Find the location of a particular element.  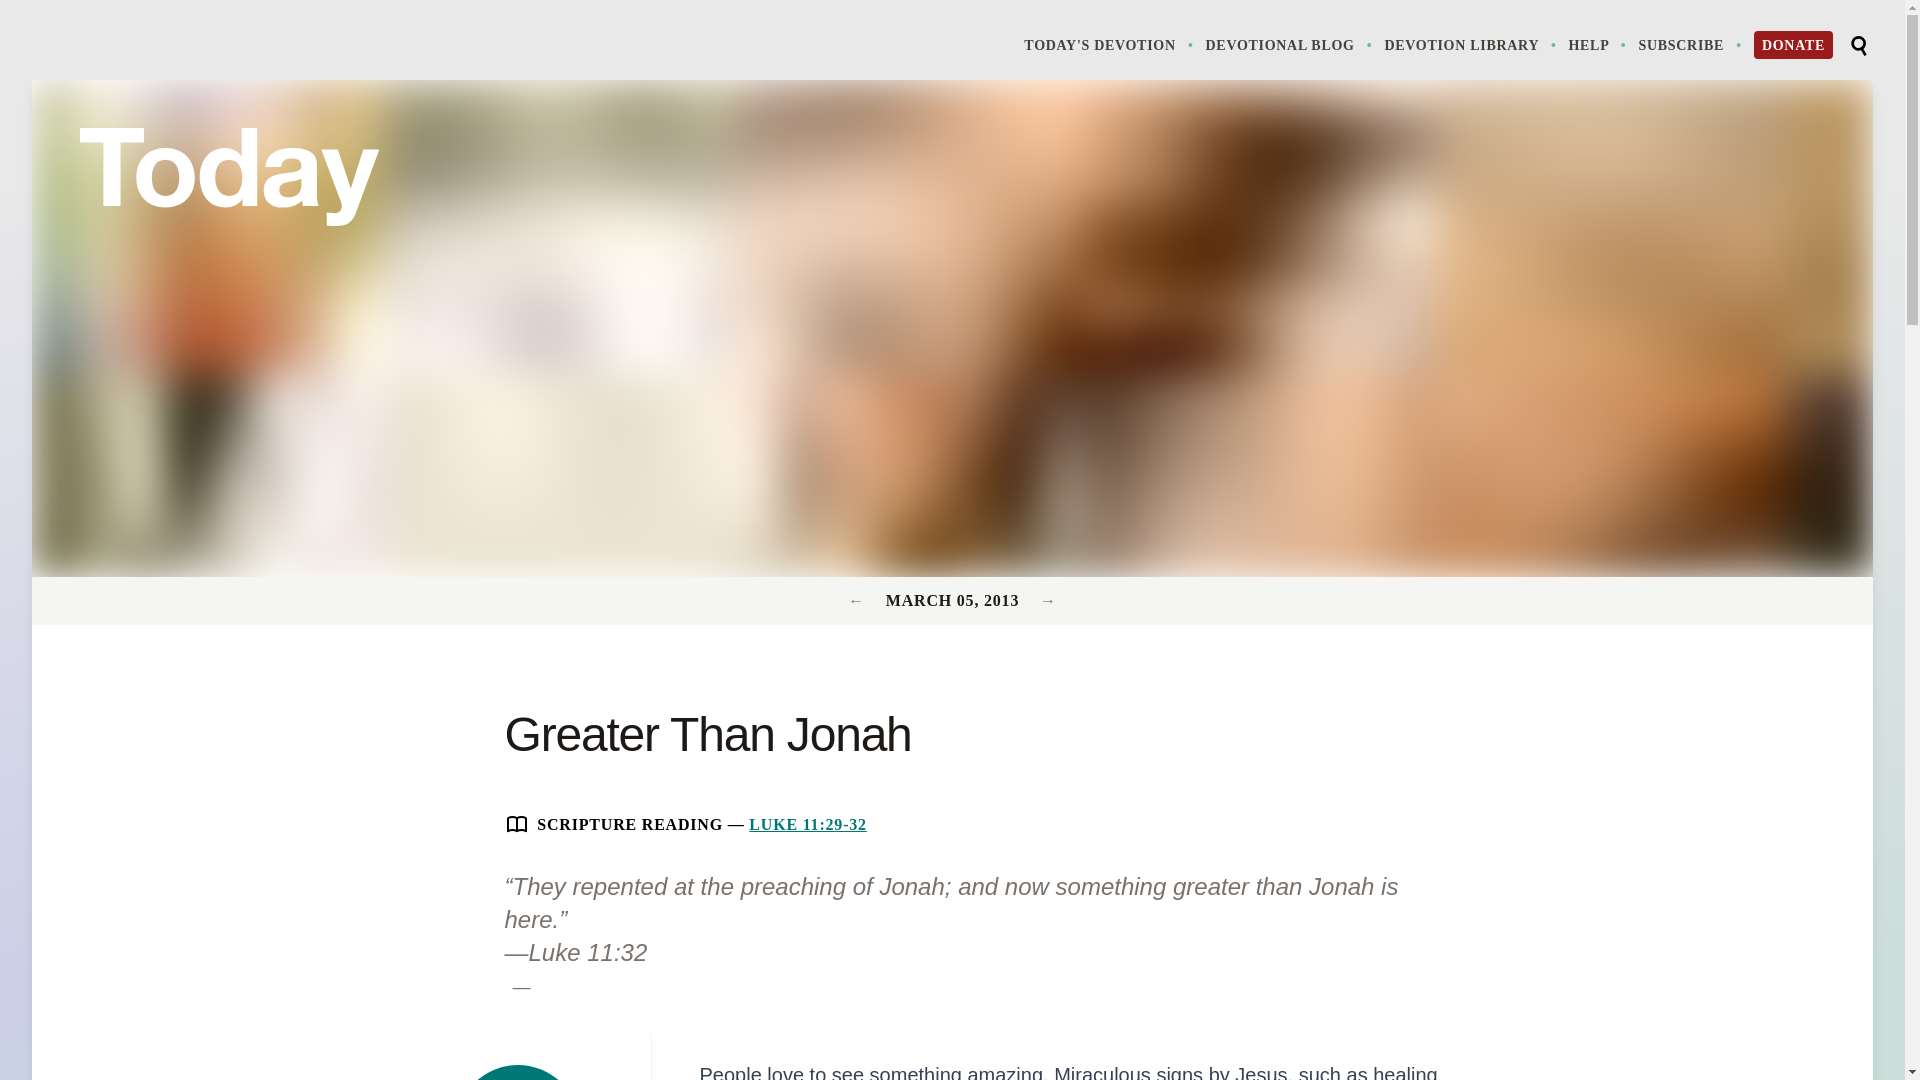

LUKE 11:29-32 is located at coordinates (808, 824).